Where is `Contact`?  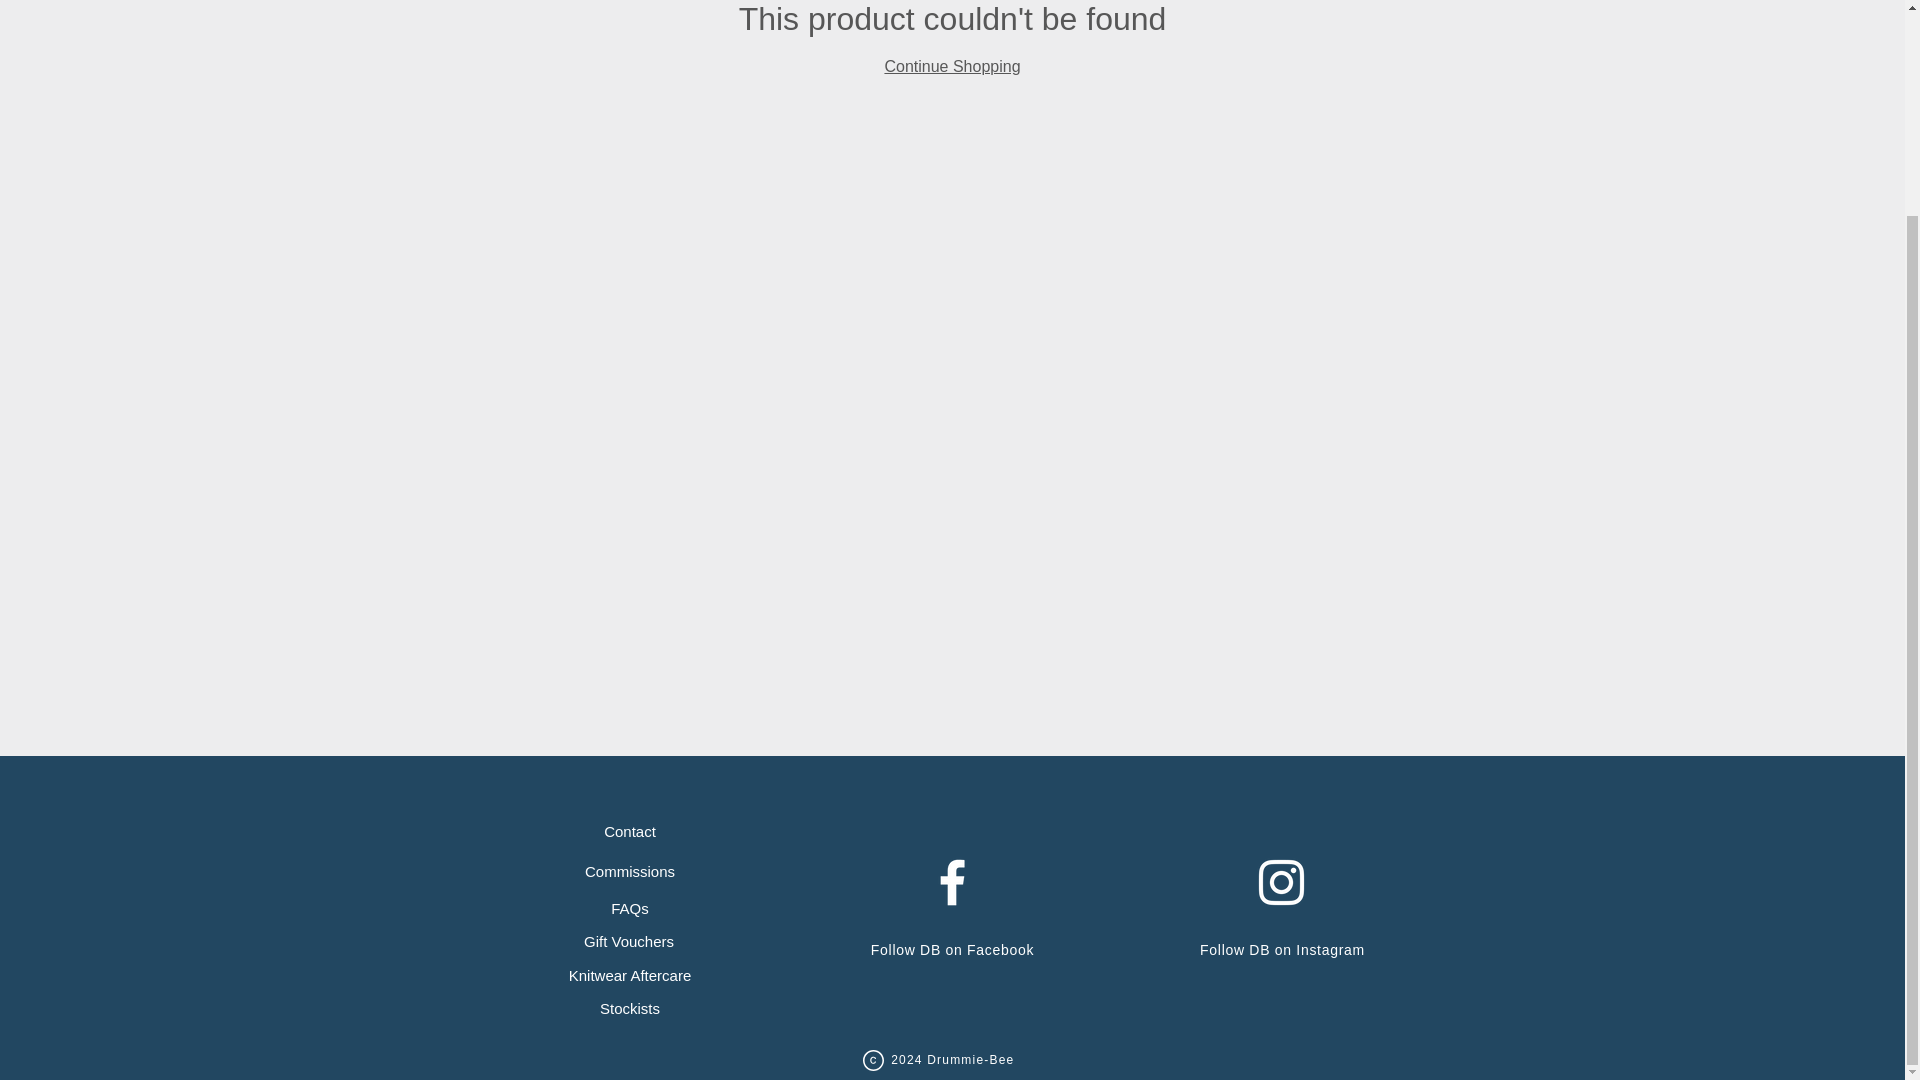
Contact is located at coordinates (629, 832).